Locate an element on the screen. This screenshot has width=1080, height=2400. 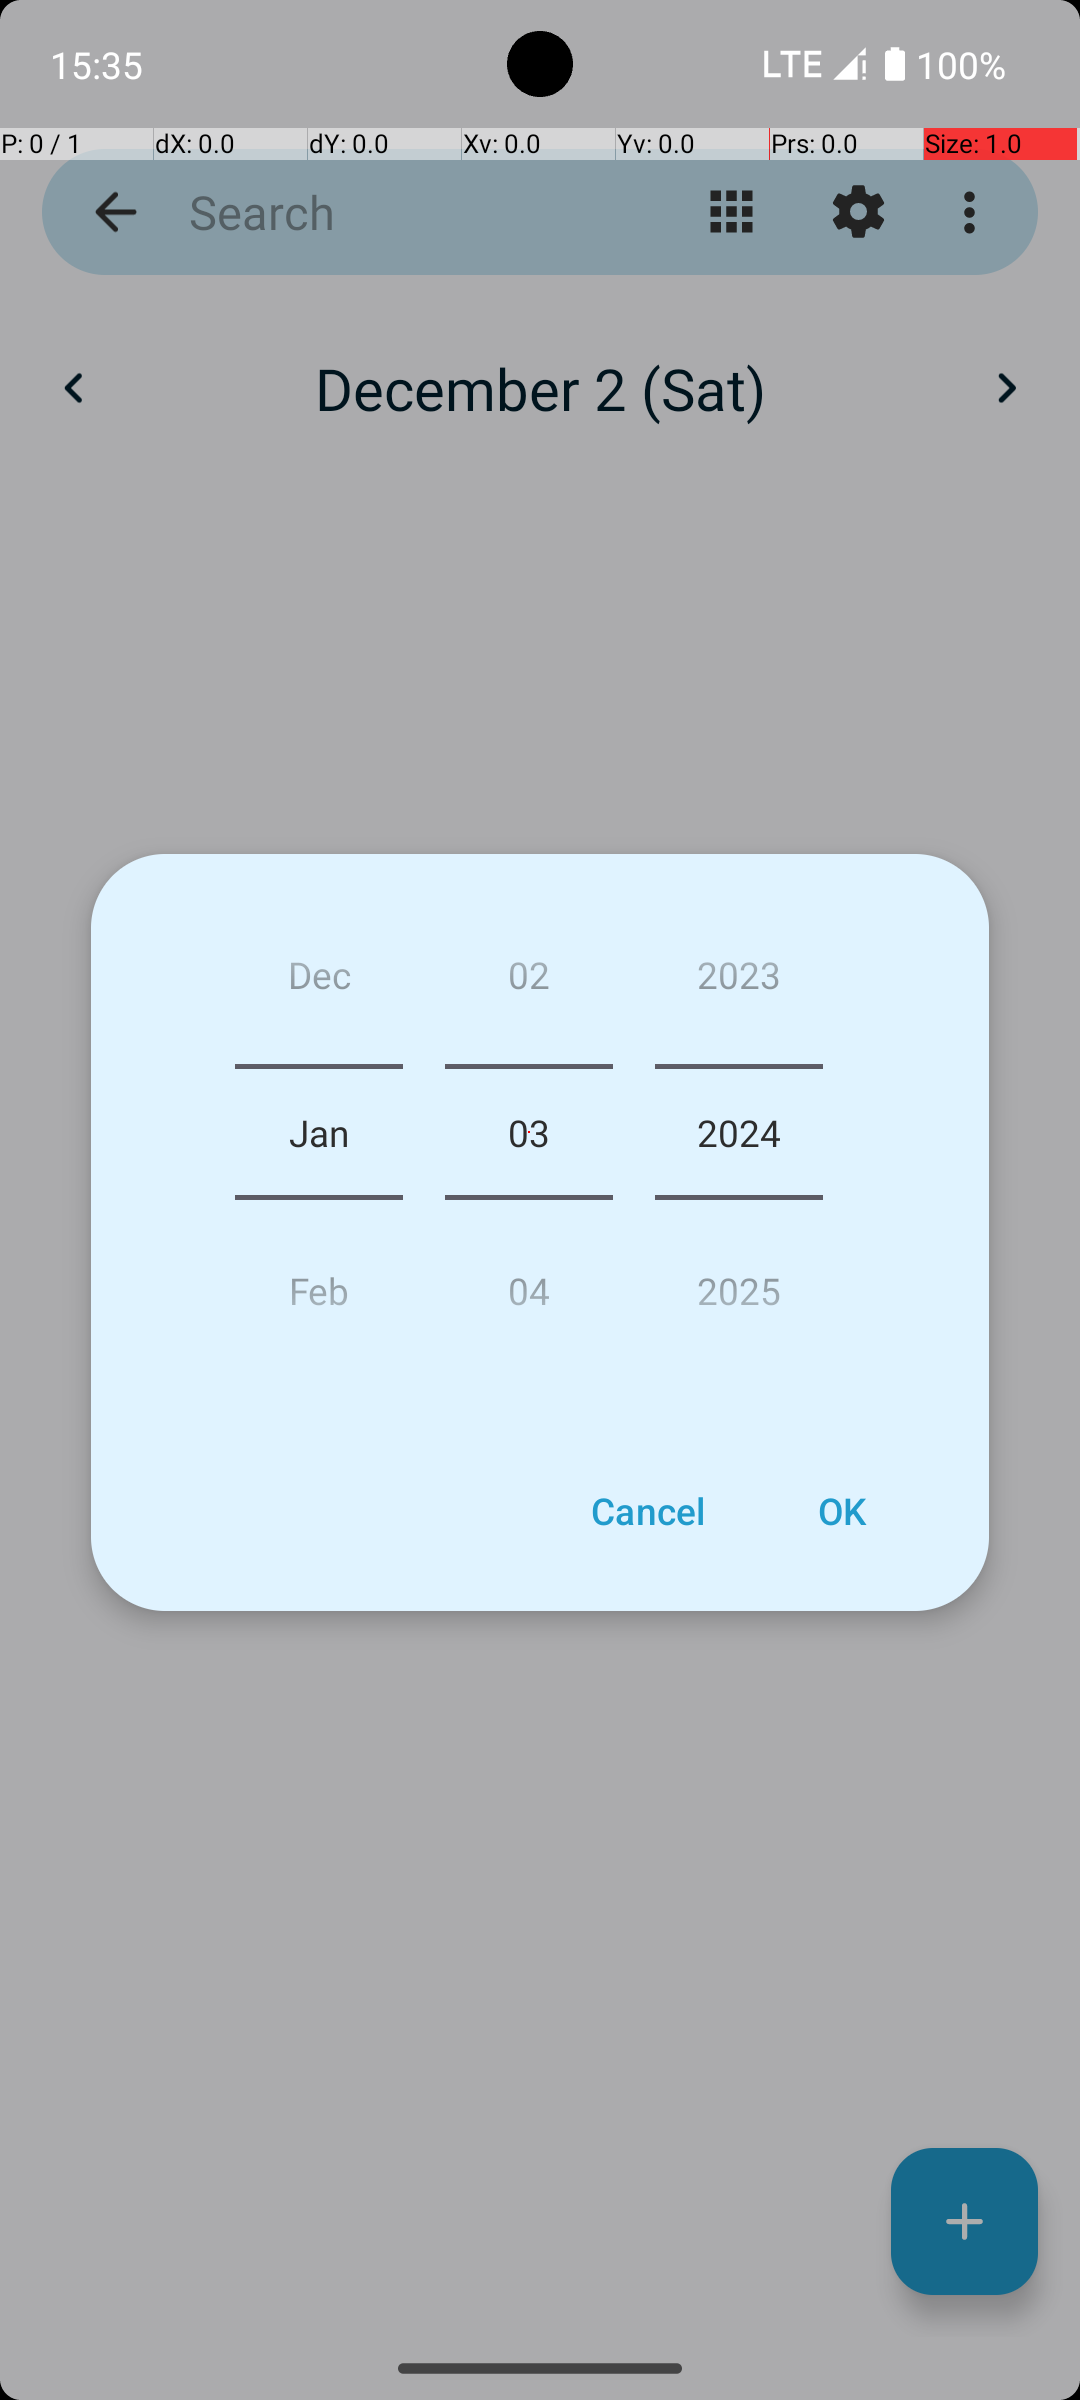
03 is located at coordinates (528, 1132).